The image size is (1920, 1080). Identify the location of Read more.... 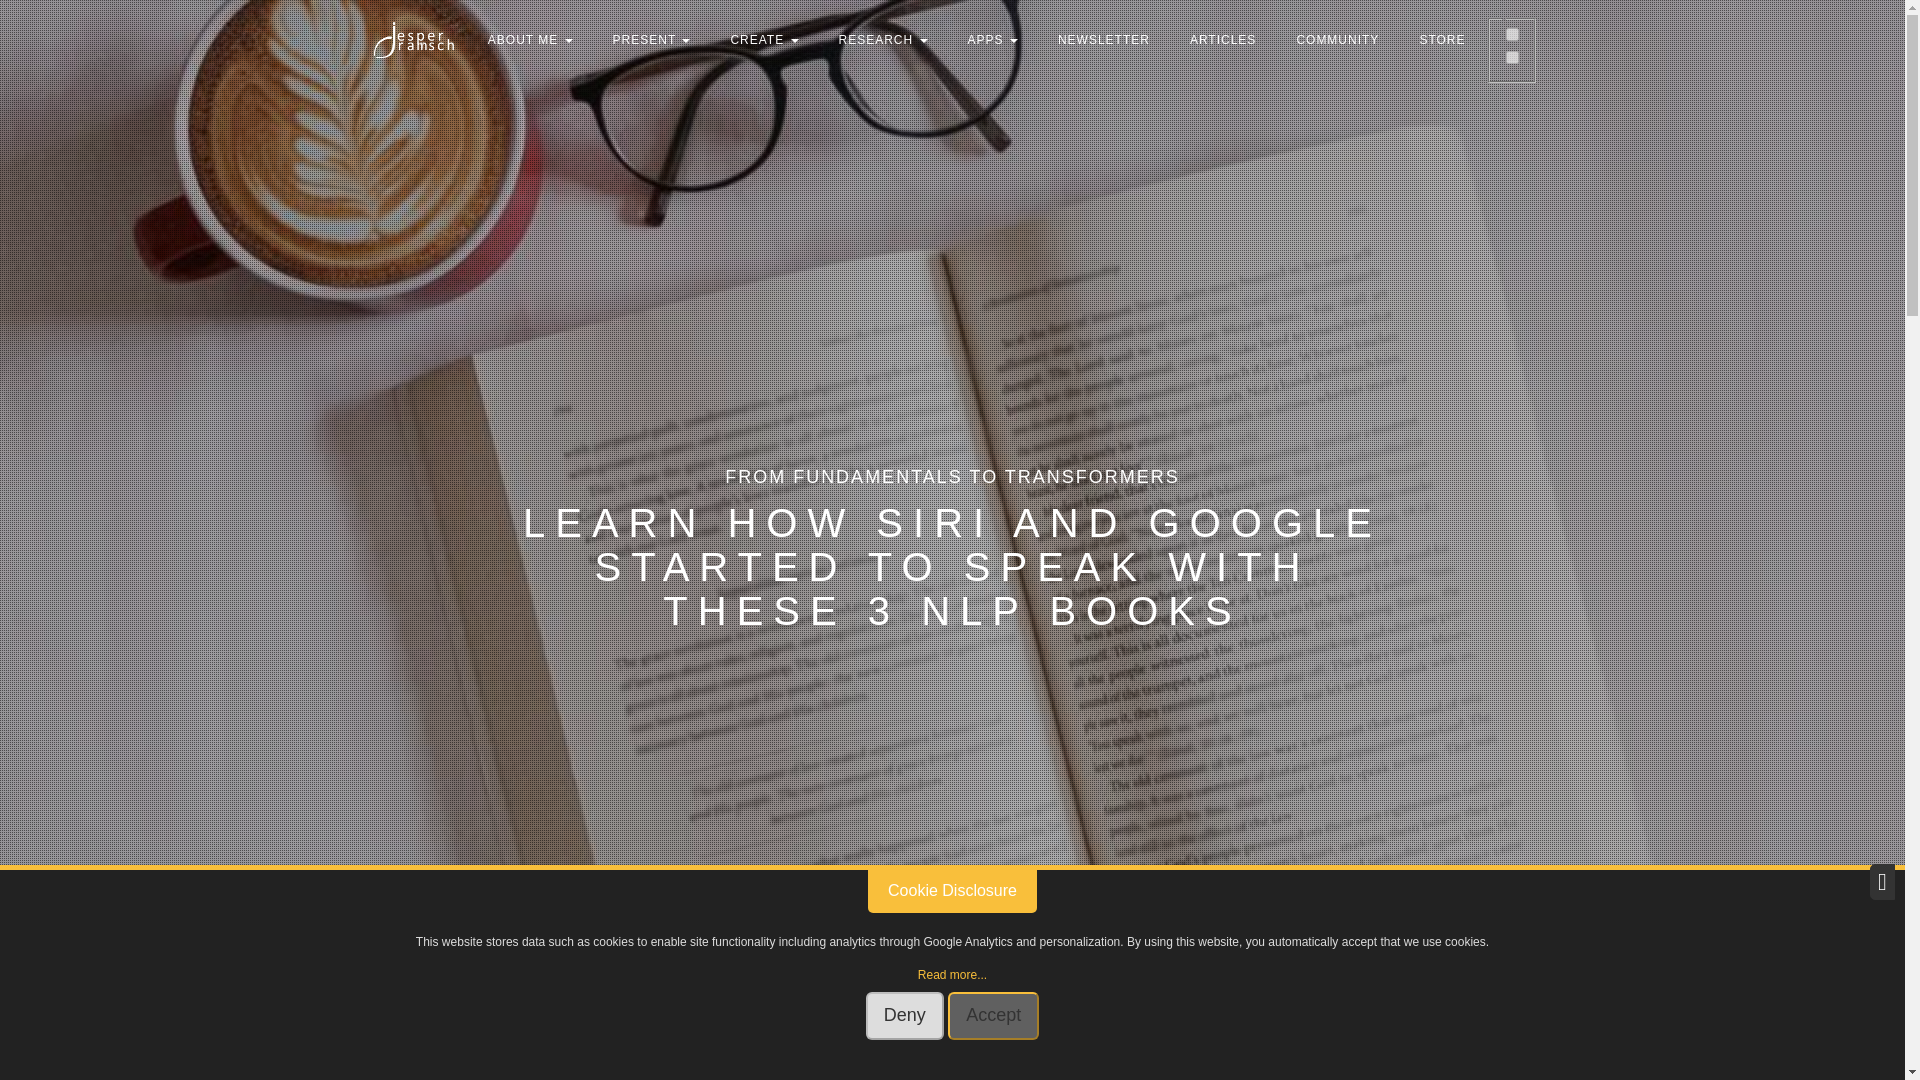
(952, 974).